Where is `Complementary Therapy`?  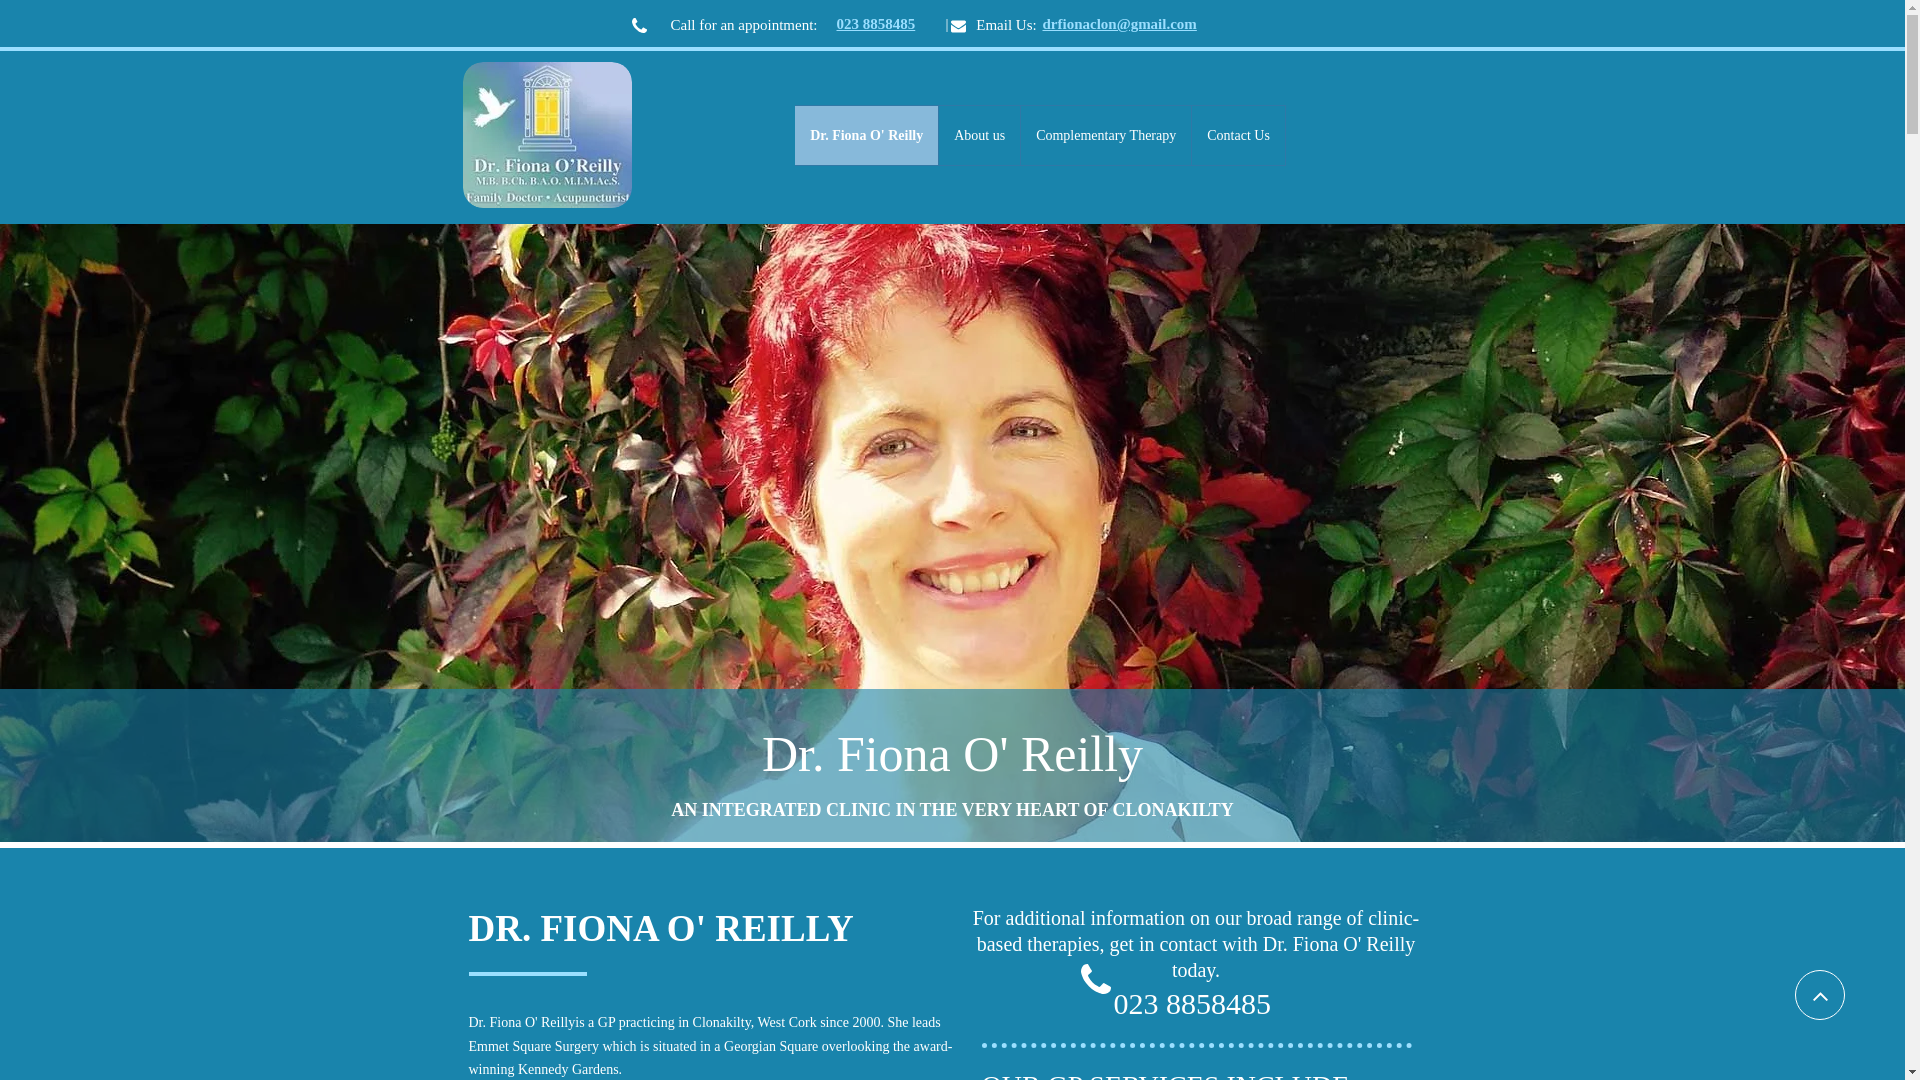
Complementary Therapy is located at coordinates (1106, 135).